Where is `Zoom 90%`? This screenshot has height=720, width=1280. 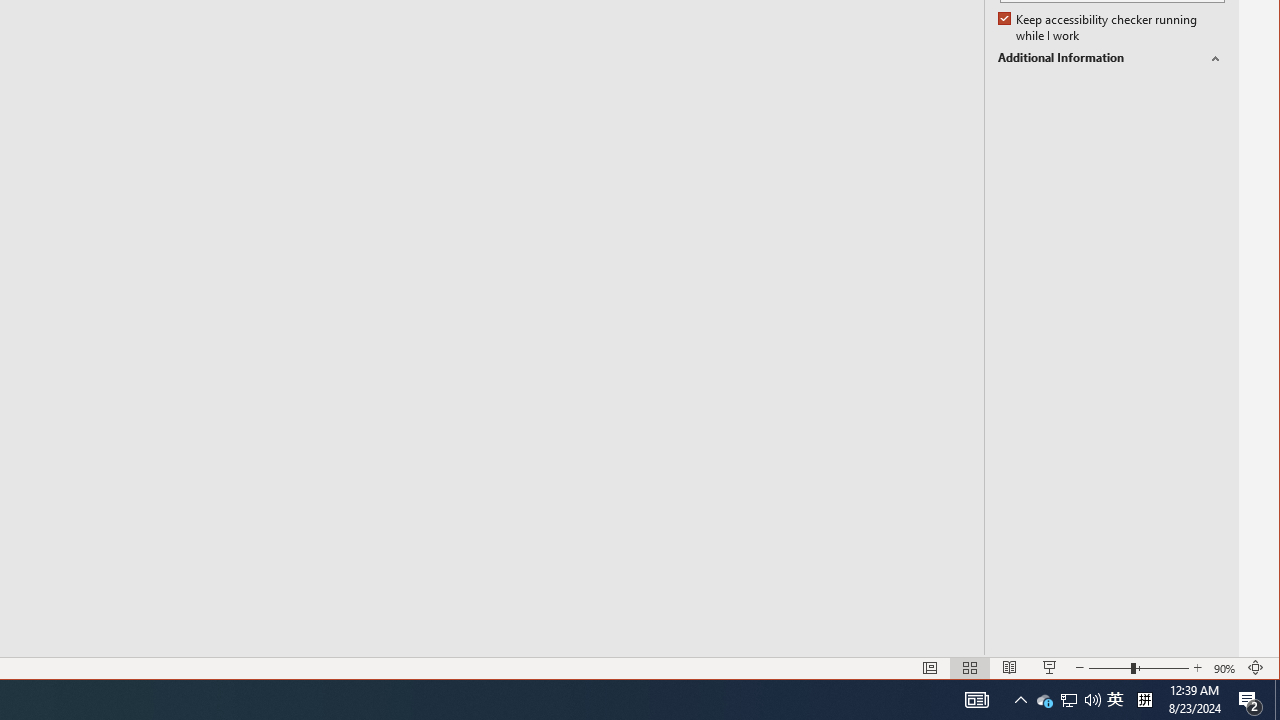
Zoom 90% is located at coordinates (1226, 668).